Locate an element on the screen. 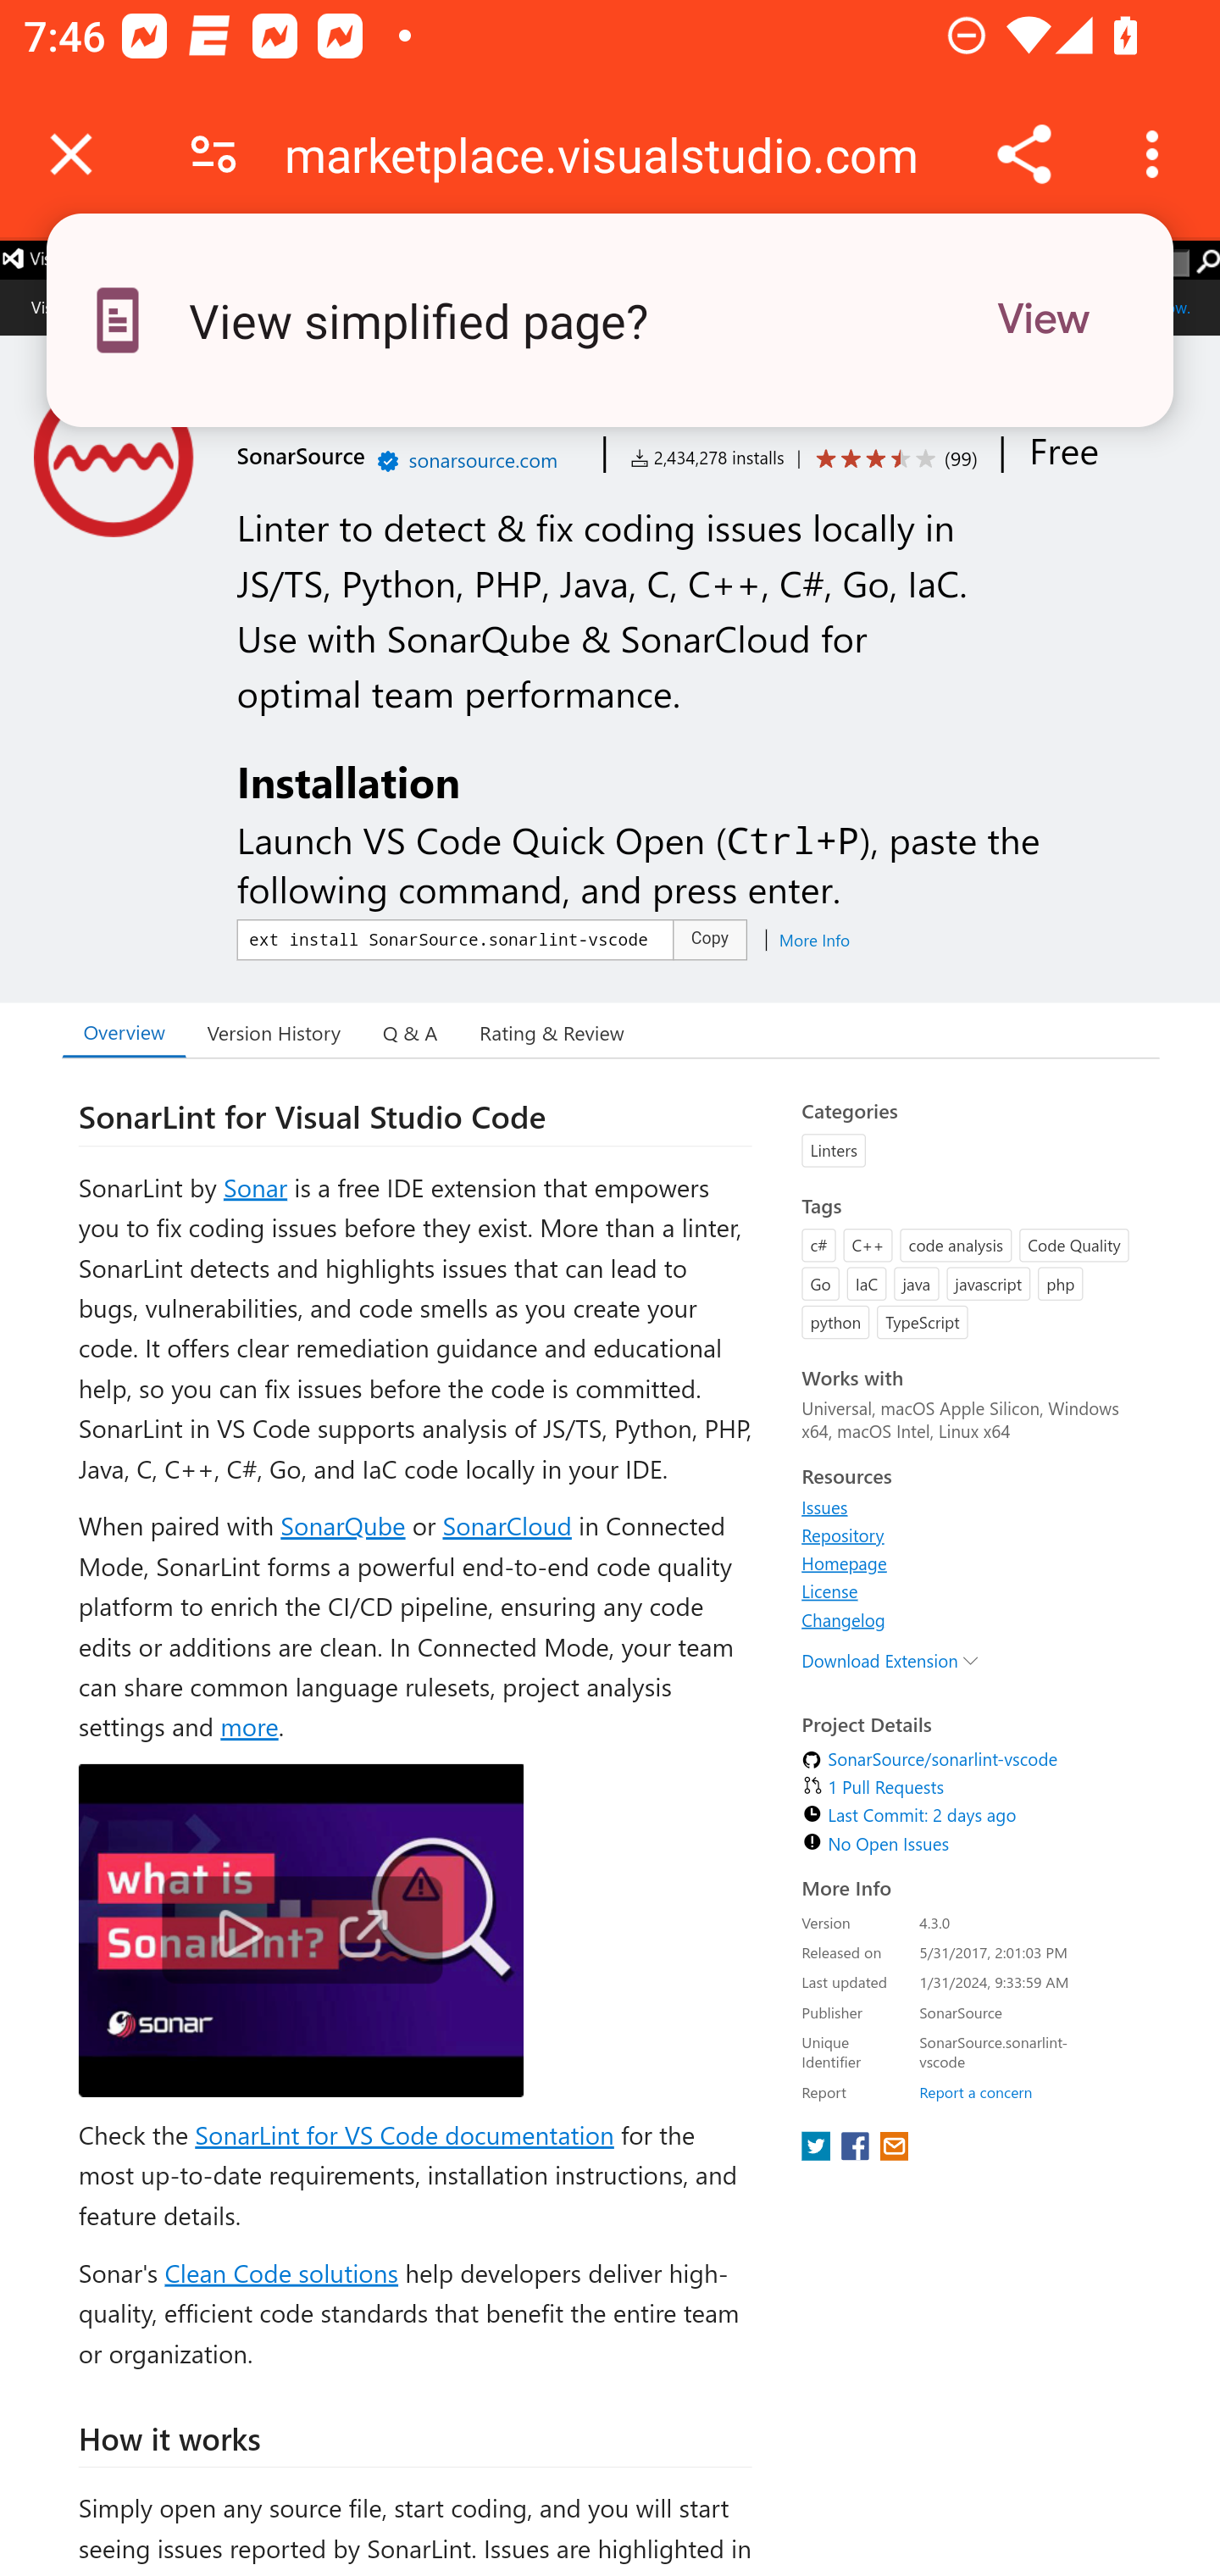  sonarsource.com is located at coordinates (483, 459).